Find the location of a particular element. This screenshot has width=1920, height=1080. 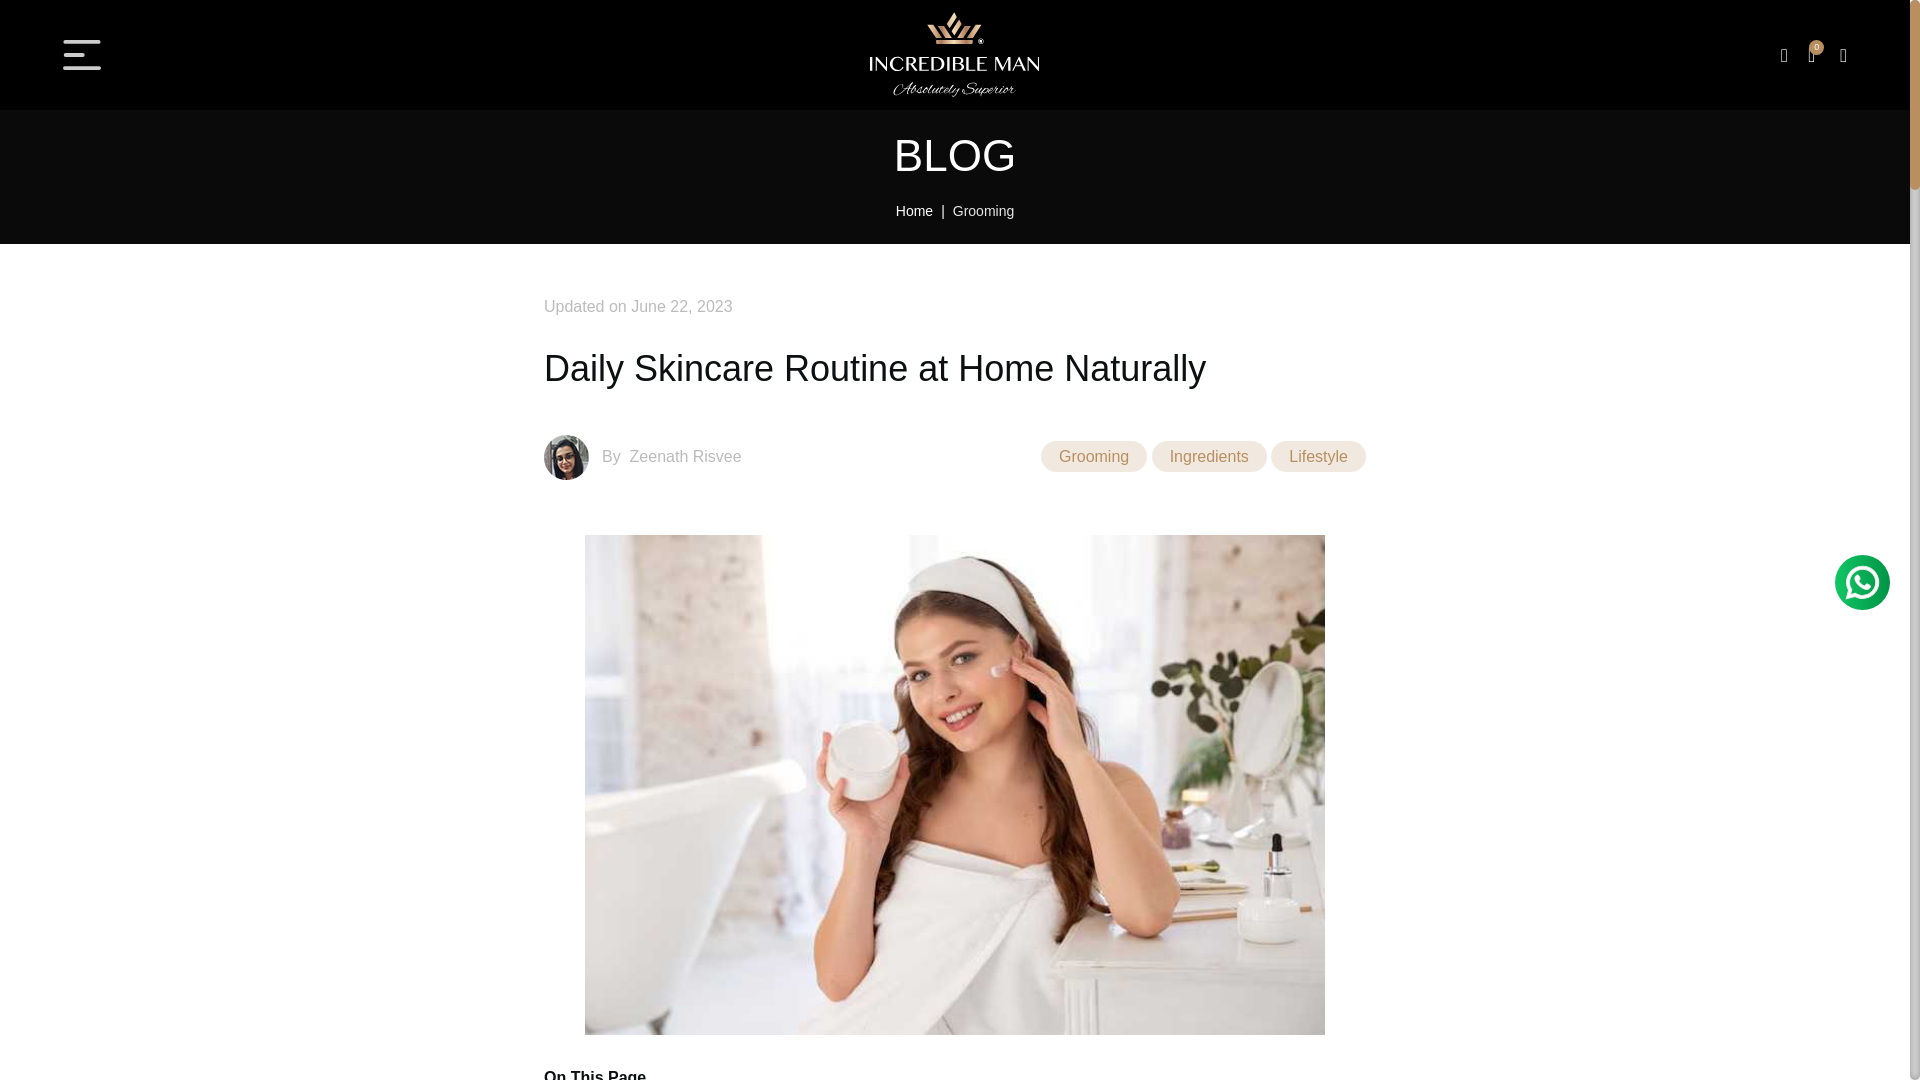

Grooming is located at coordinates (1093, 456).